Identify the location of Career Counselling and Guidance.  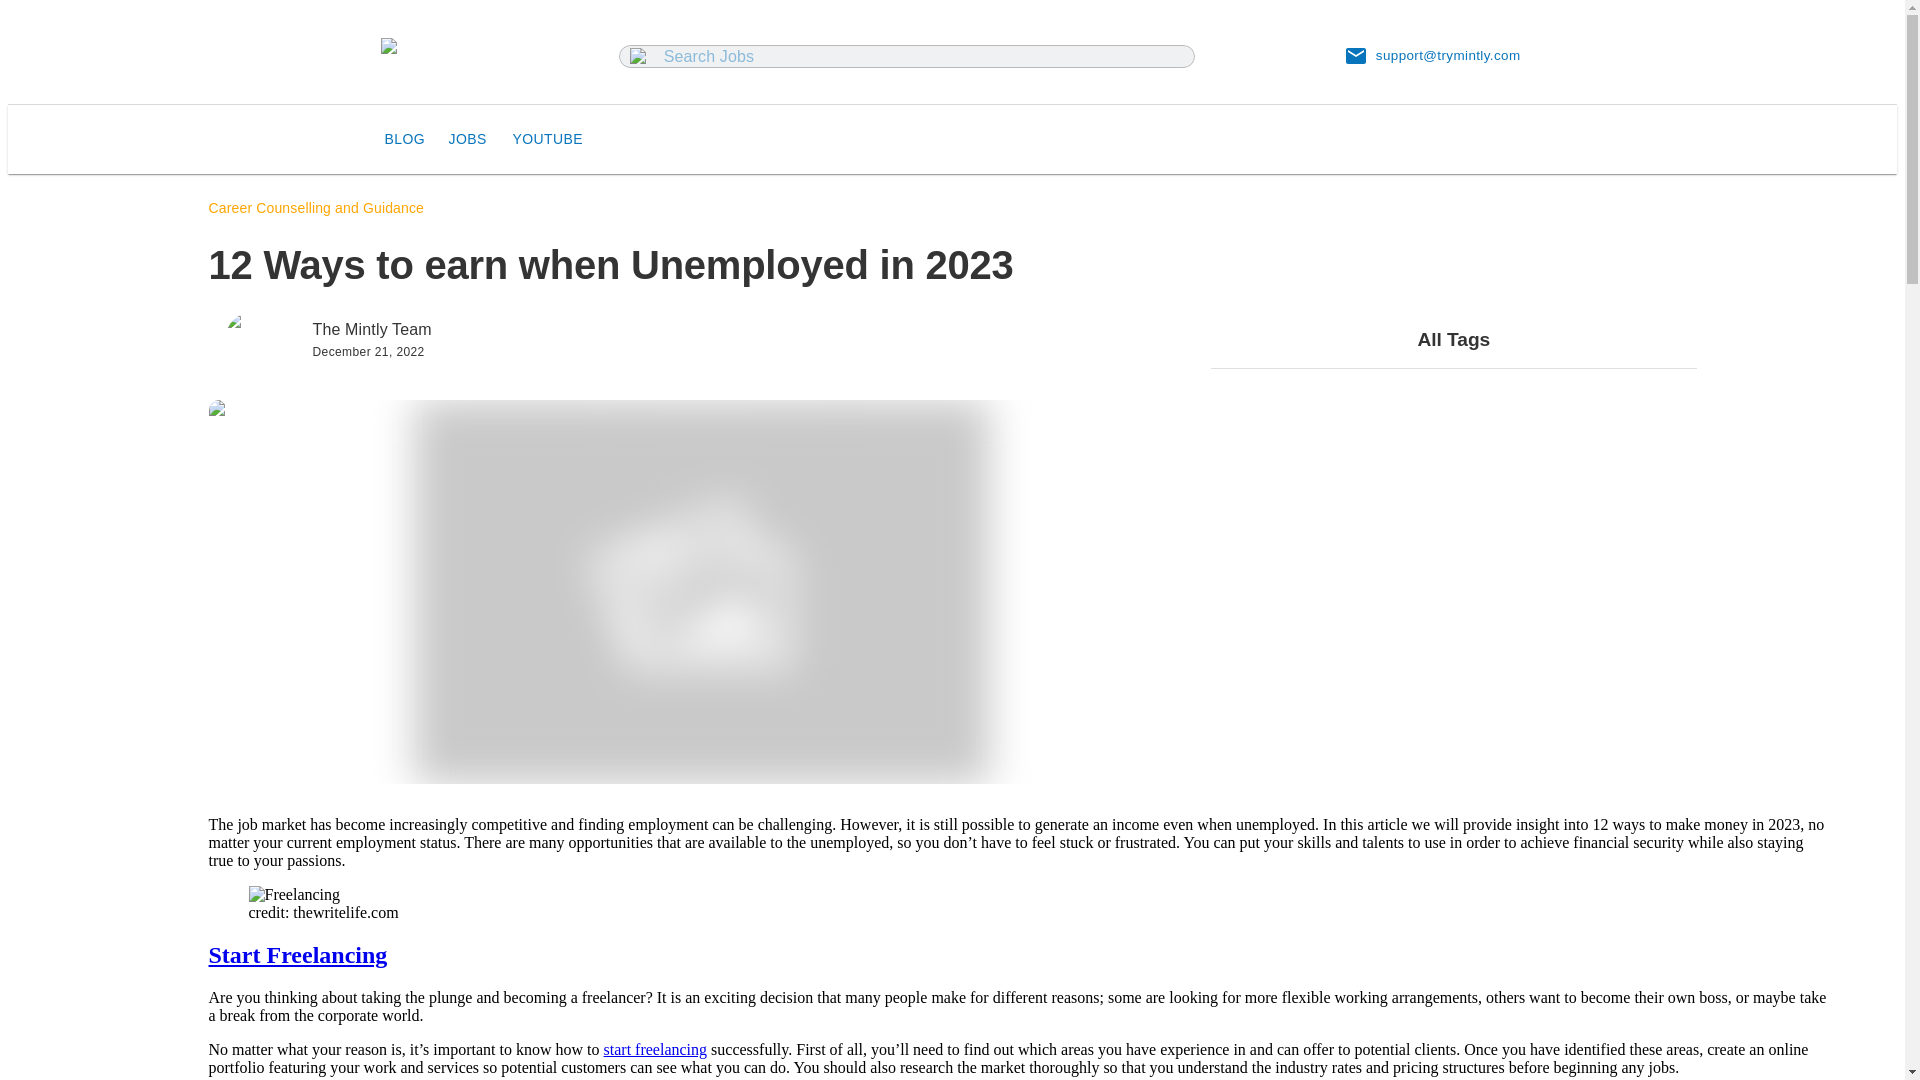
(316, 208).